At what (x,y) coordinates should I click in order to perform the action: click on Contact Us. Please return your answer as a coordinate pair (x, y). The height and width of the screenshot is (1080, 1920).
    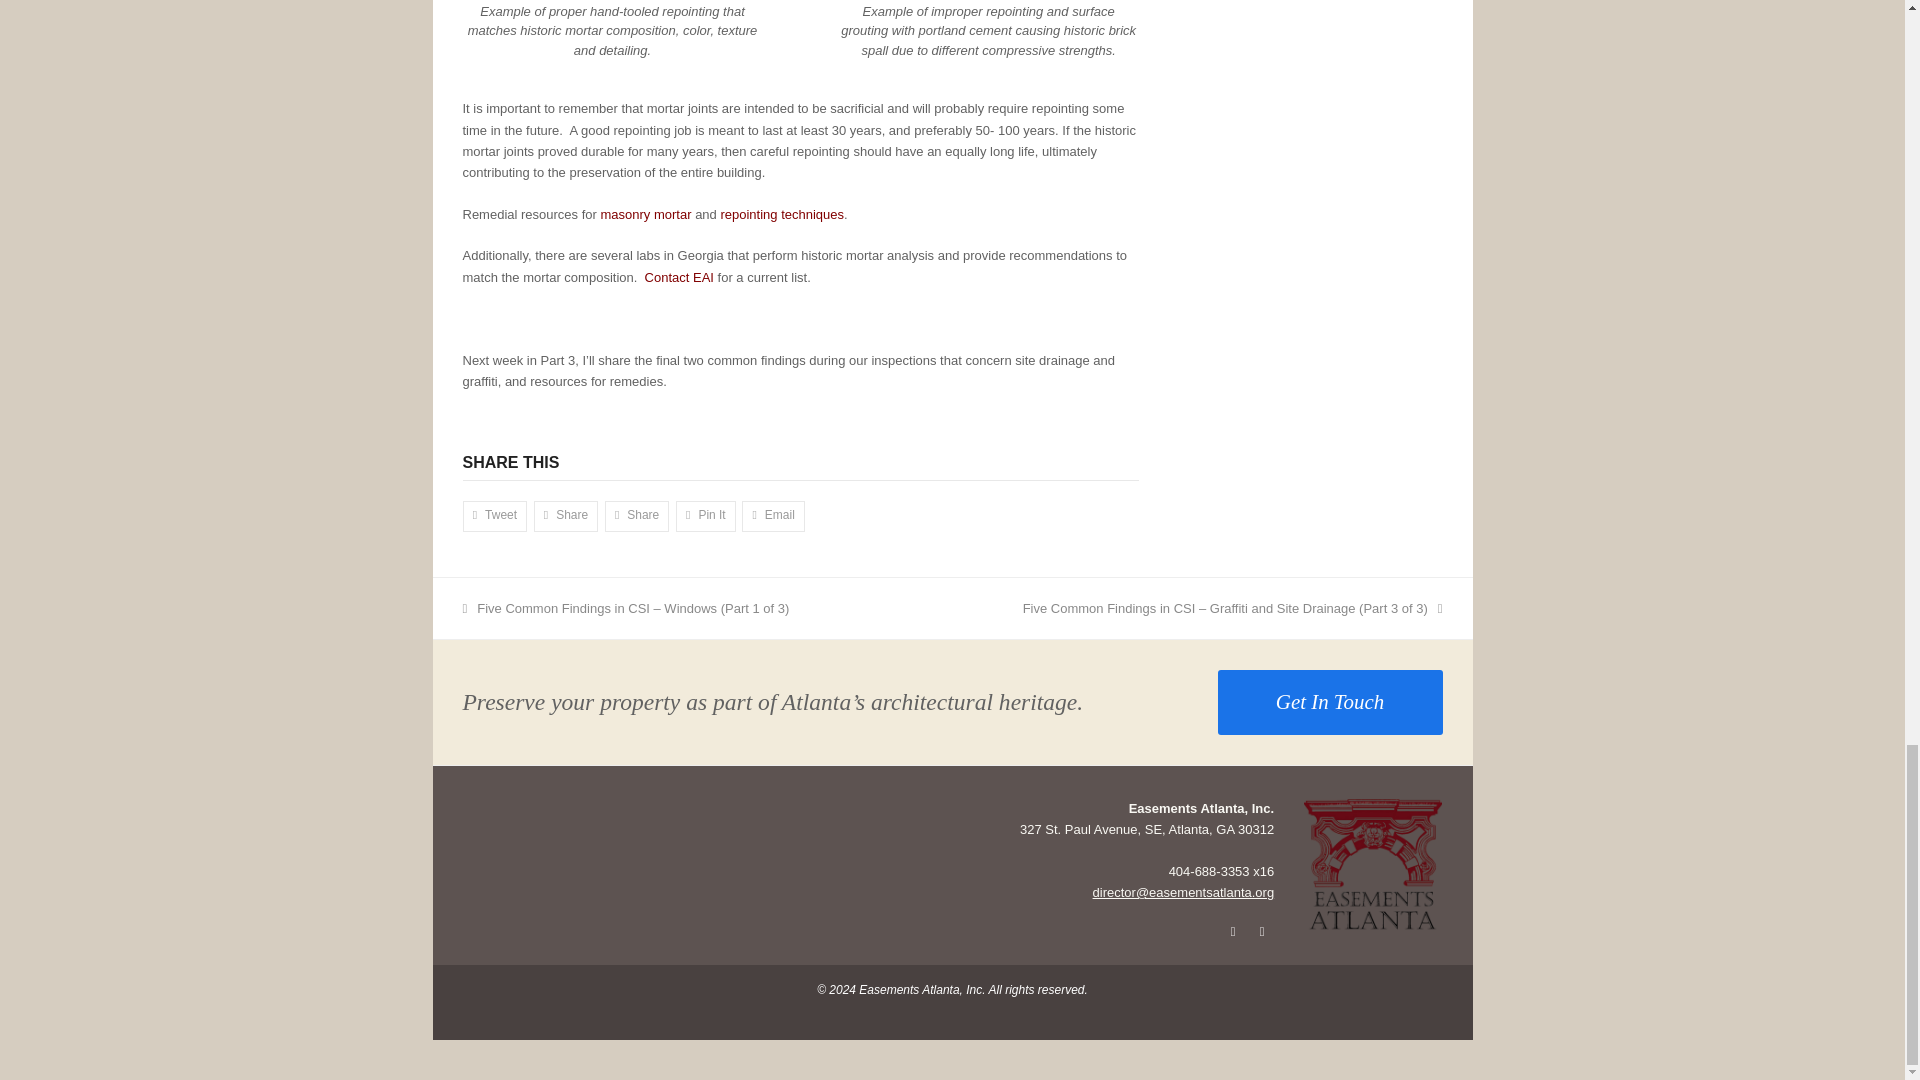
    Looking at the image, I should click on (680, 278).